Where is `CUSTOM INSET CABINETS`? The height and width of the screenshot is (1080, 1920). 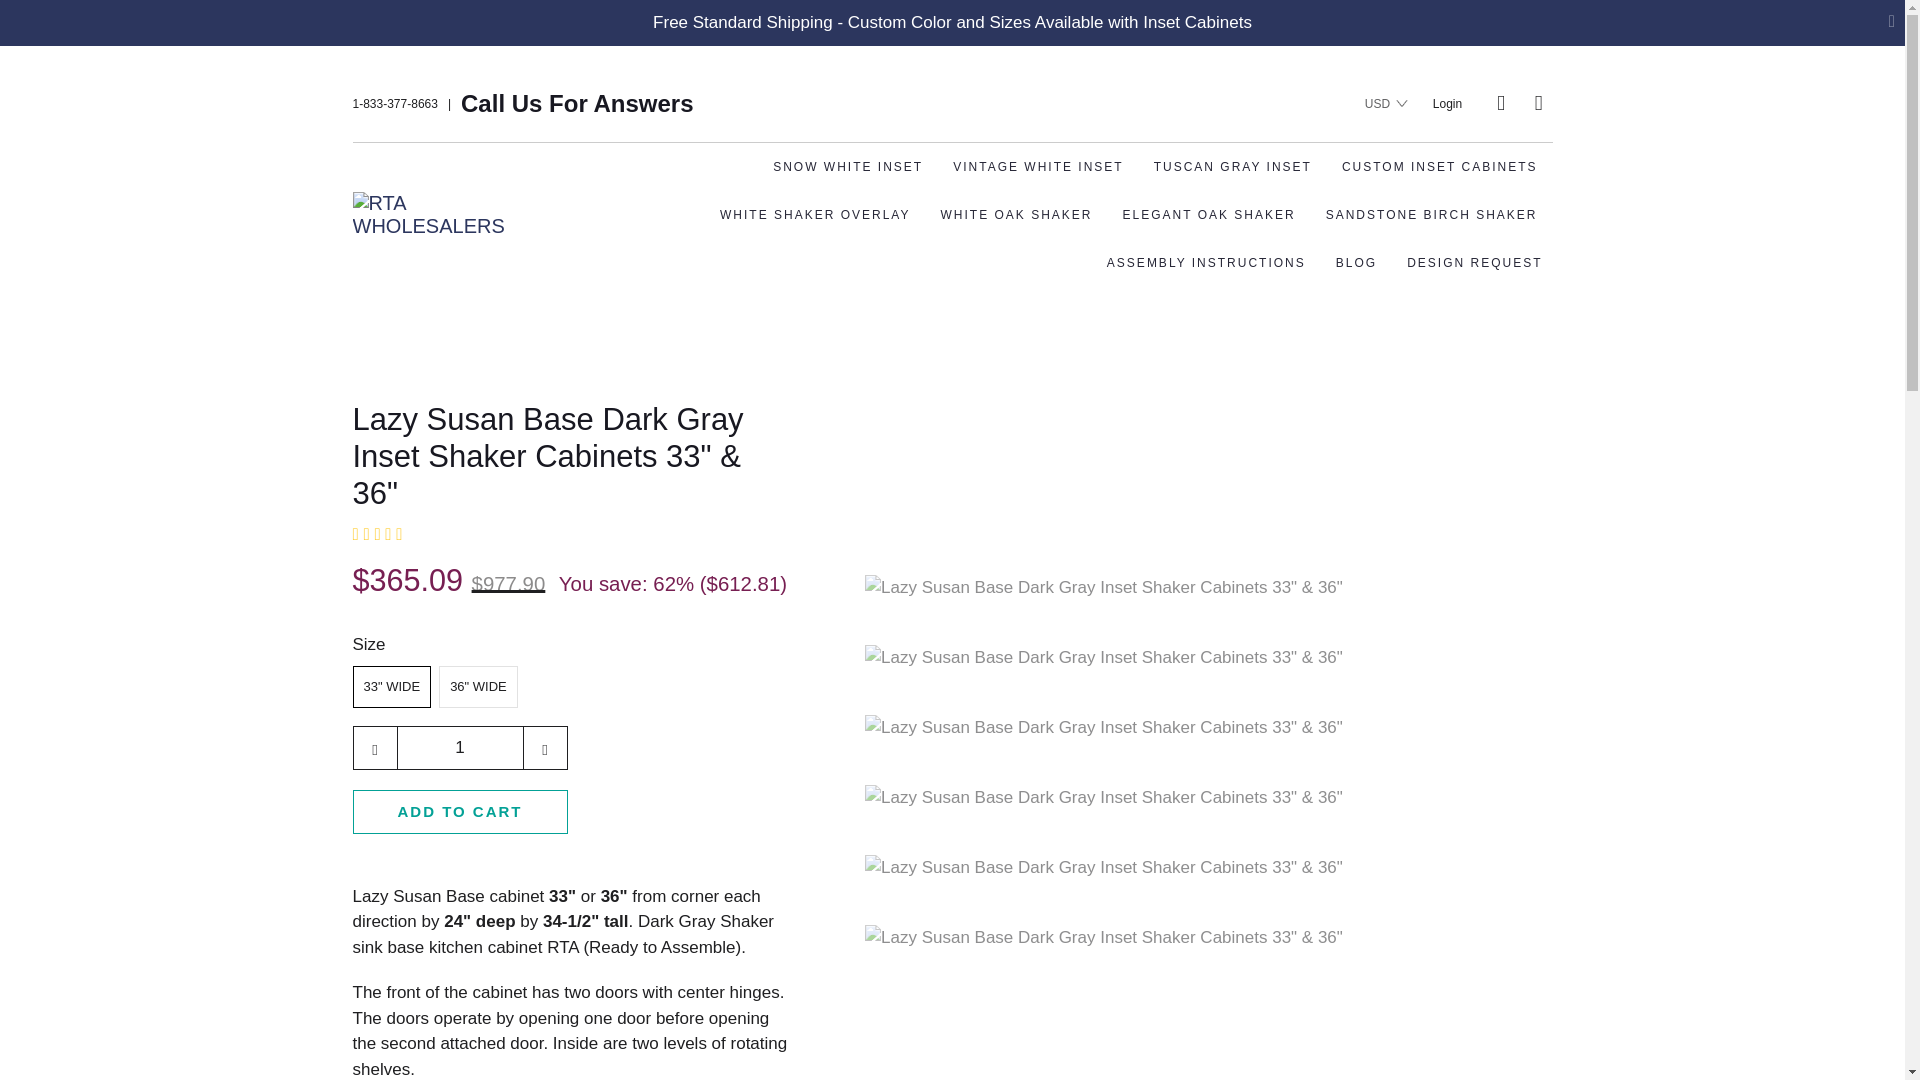 CUSTOM INSET CABINETS is located at coordinates (1440, 166).